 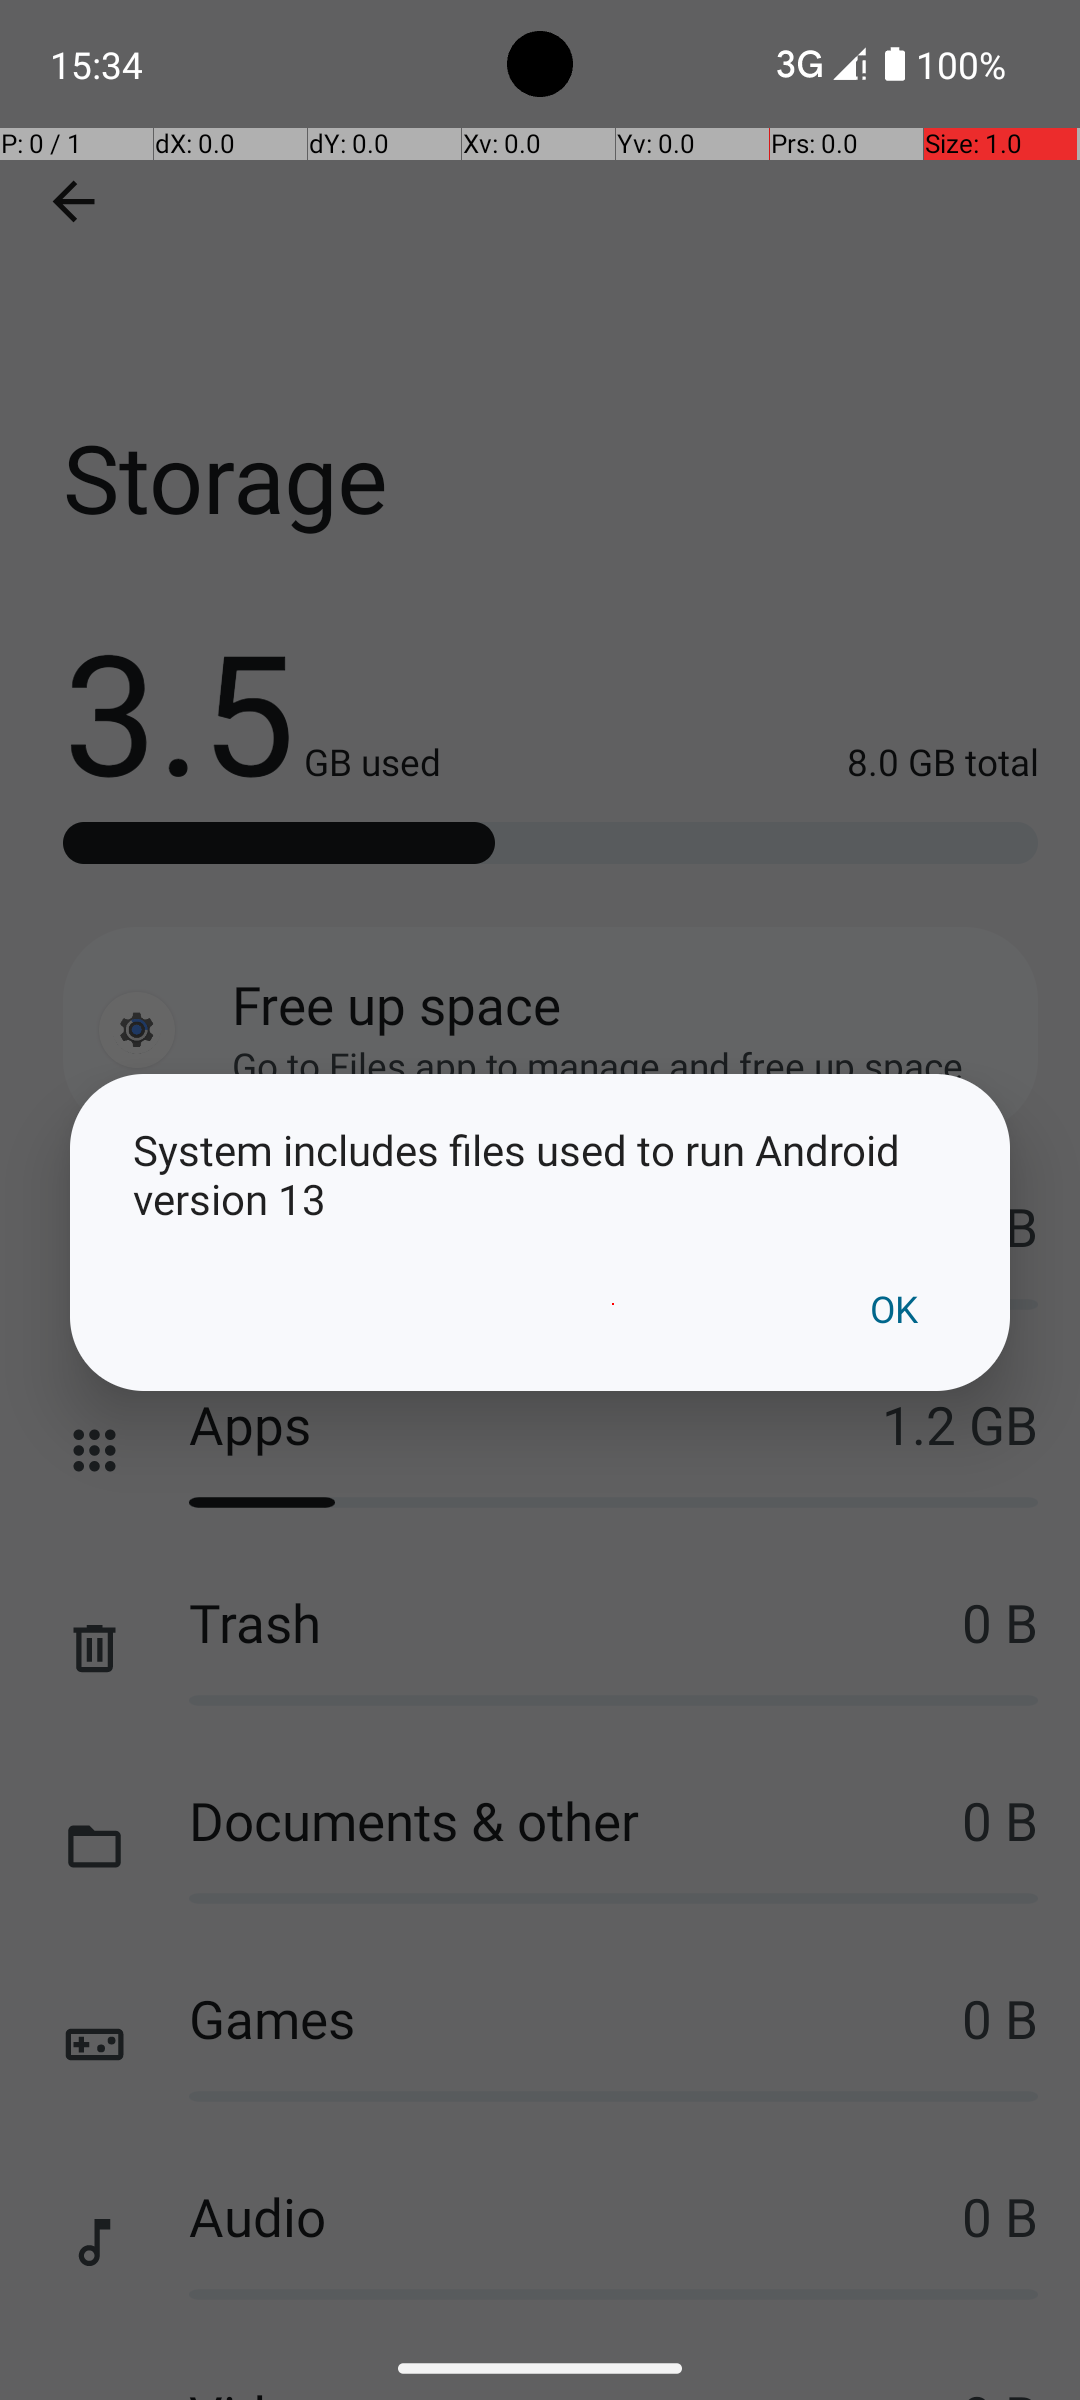 What do you see at coordinates (540, 1174) in the screenshot?
I see `System includes files used to run Android version 13` at bounding box center [540, 1174].